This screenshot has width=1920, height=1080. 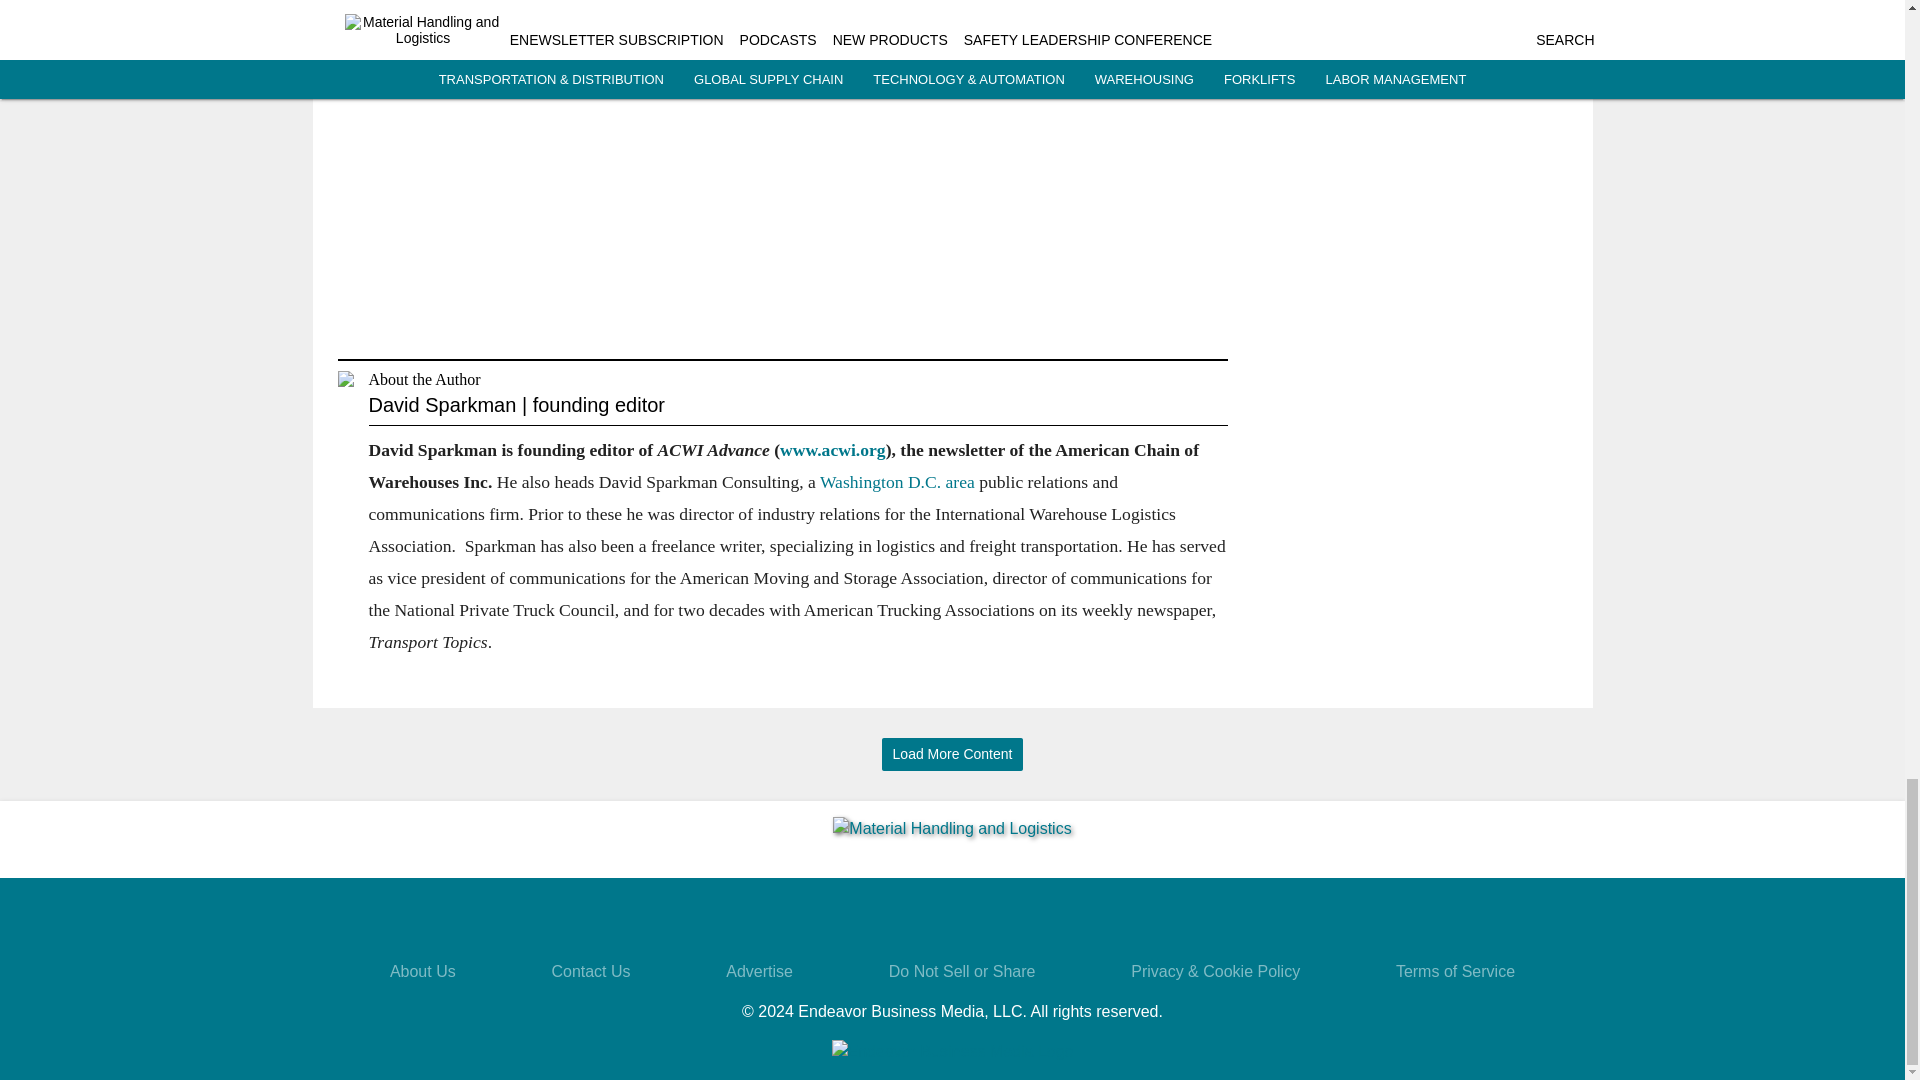 I want to click on About Us, so click(x=422, y=971).